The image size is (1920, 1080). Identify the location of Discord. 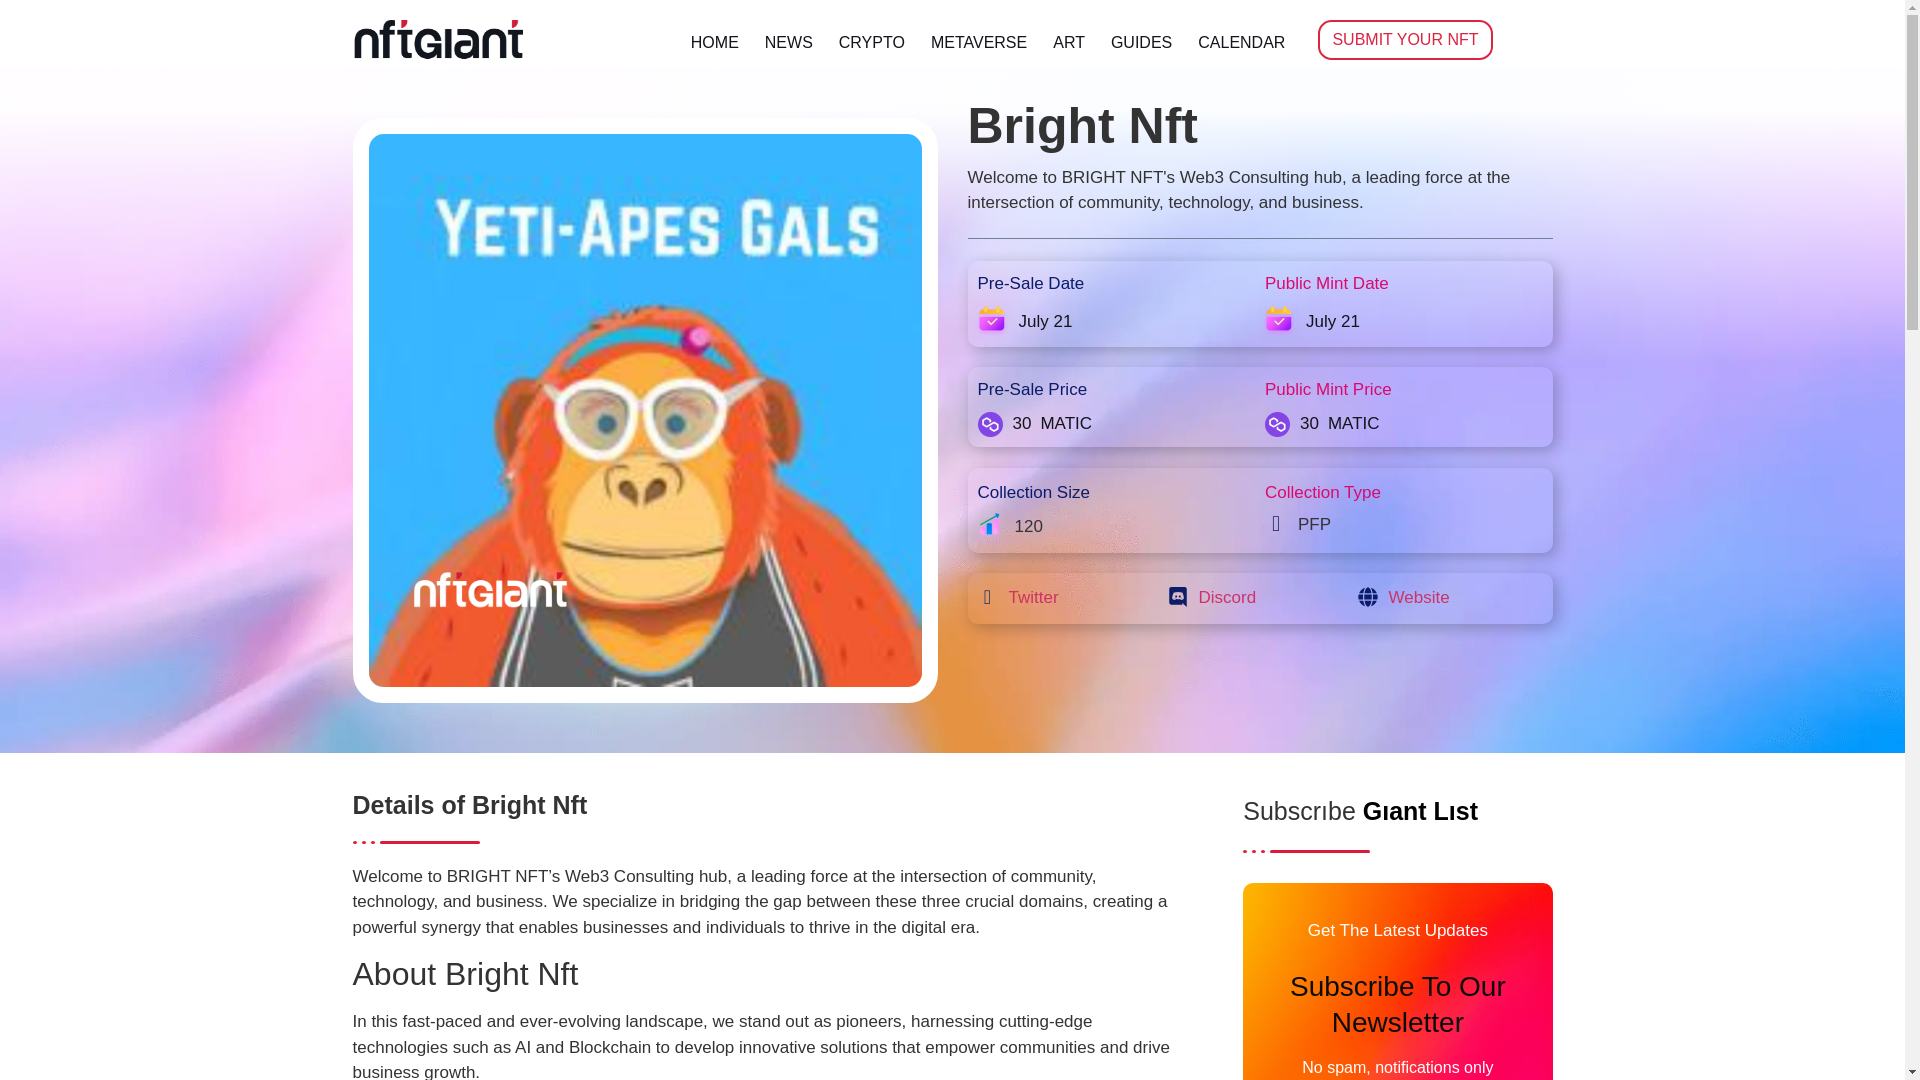
(1226, 598).